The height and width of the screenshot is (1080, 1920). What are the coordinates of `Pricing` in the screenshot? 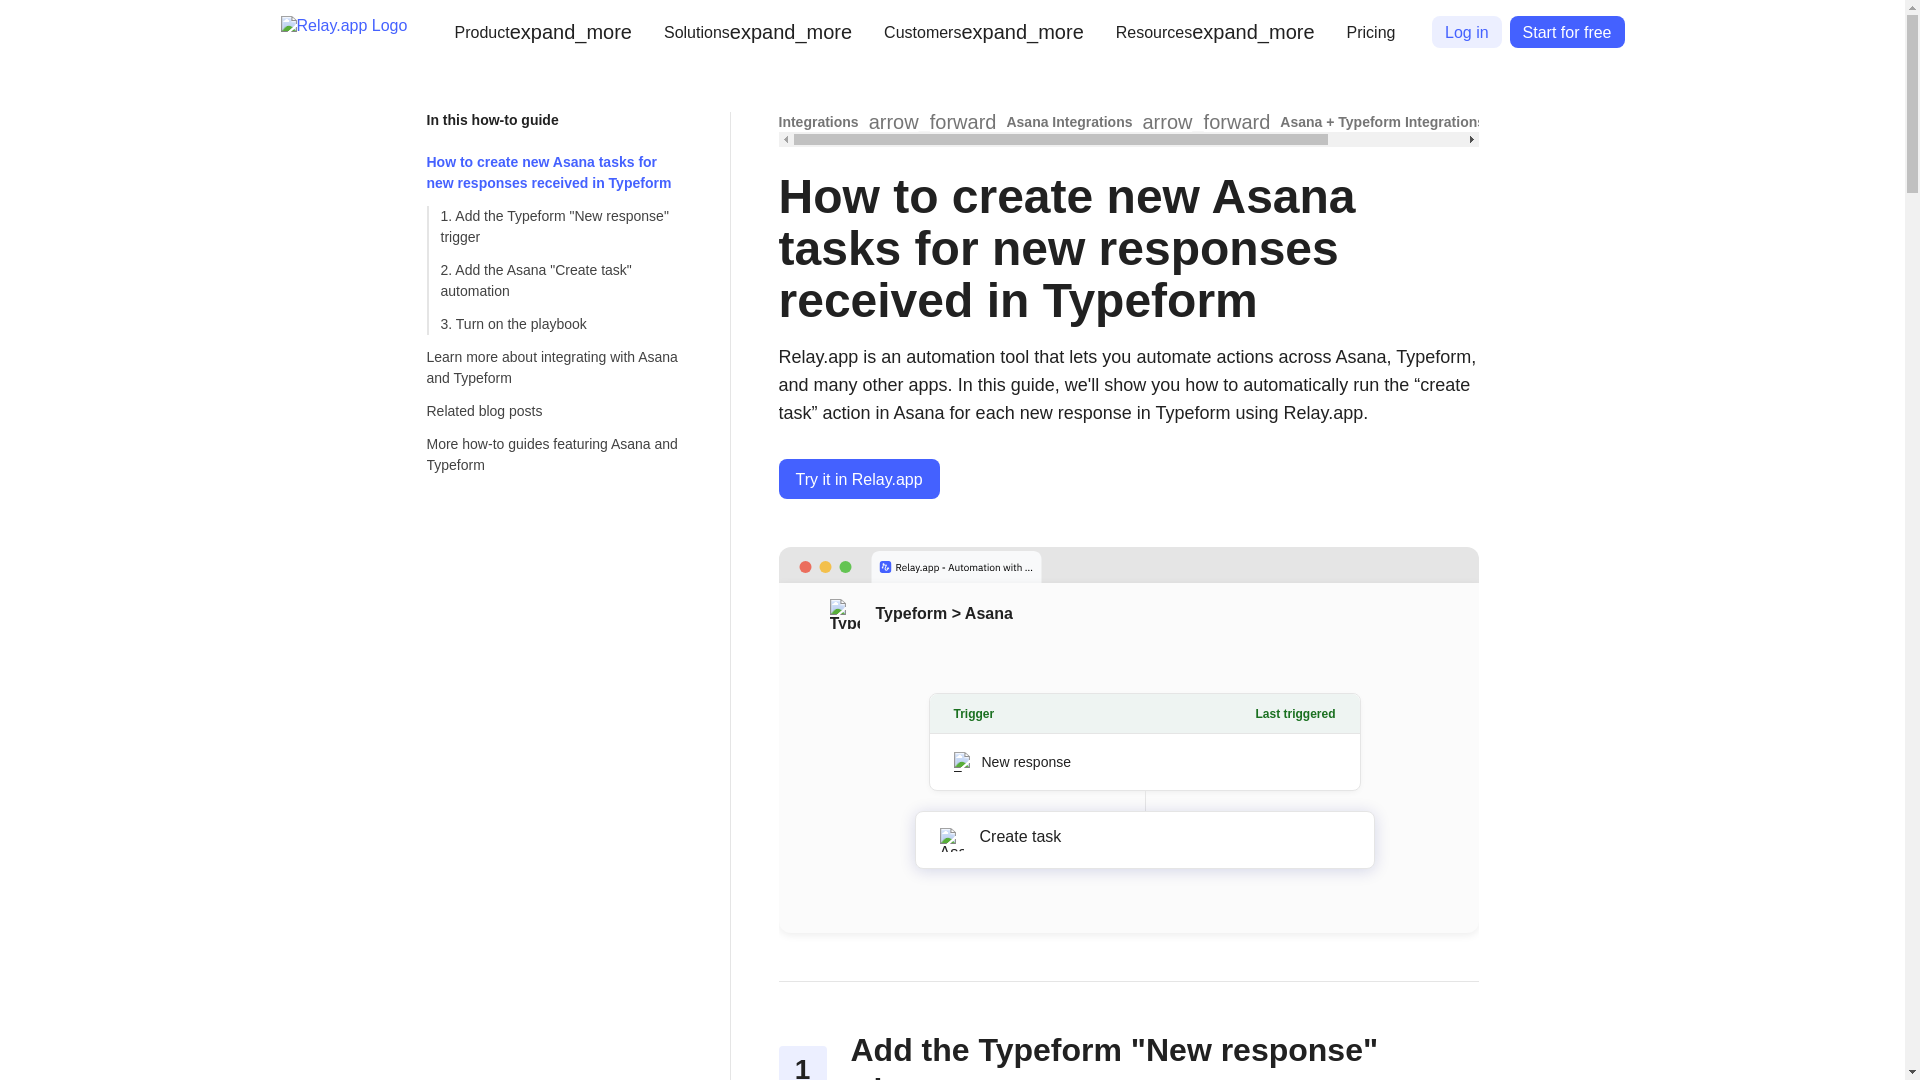 It's located at (1370, 32).